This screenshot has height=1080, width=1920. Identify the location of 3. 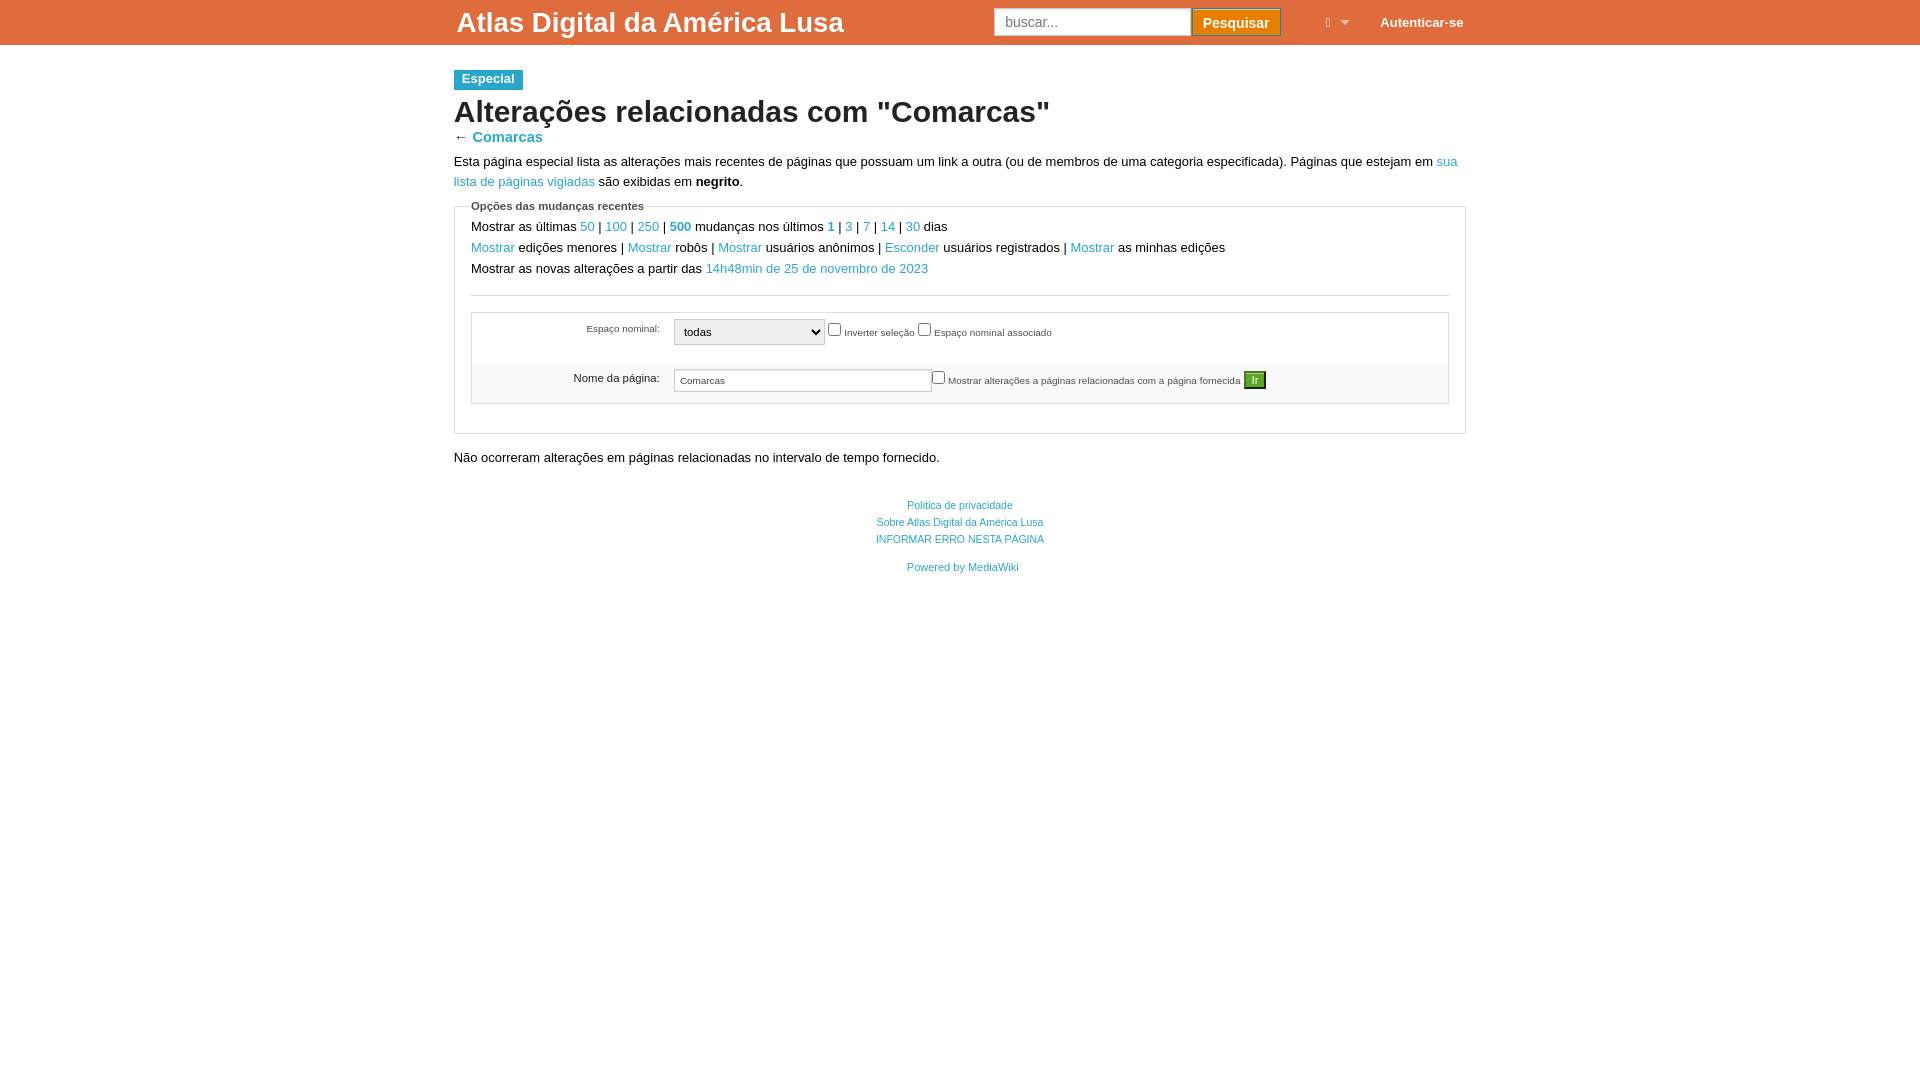
(848, 226).